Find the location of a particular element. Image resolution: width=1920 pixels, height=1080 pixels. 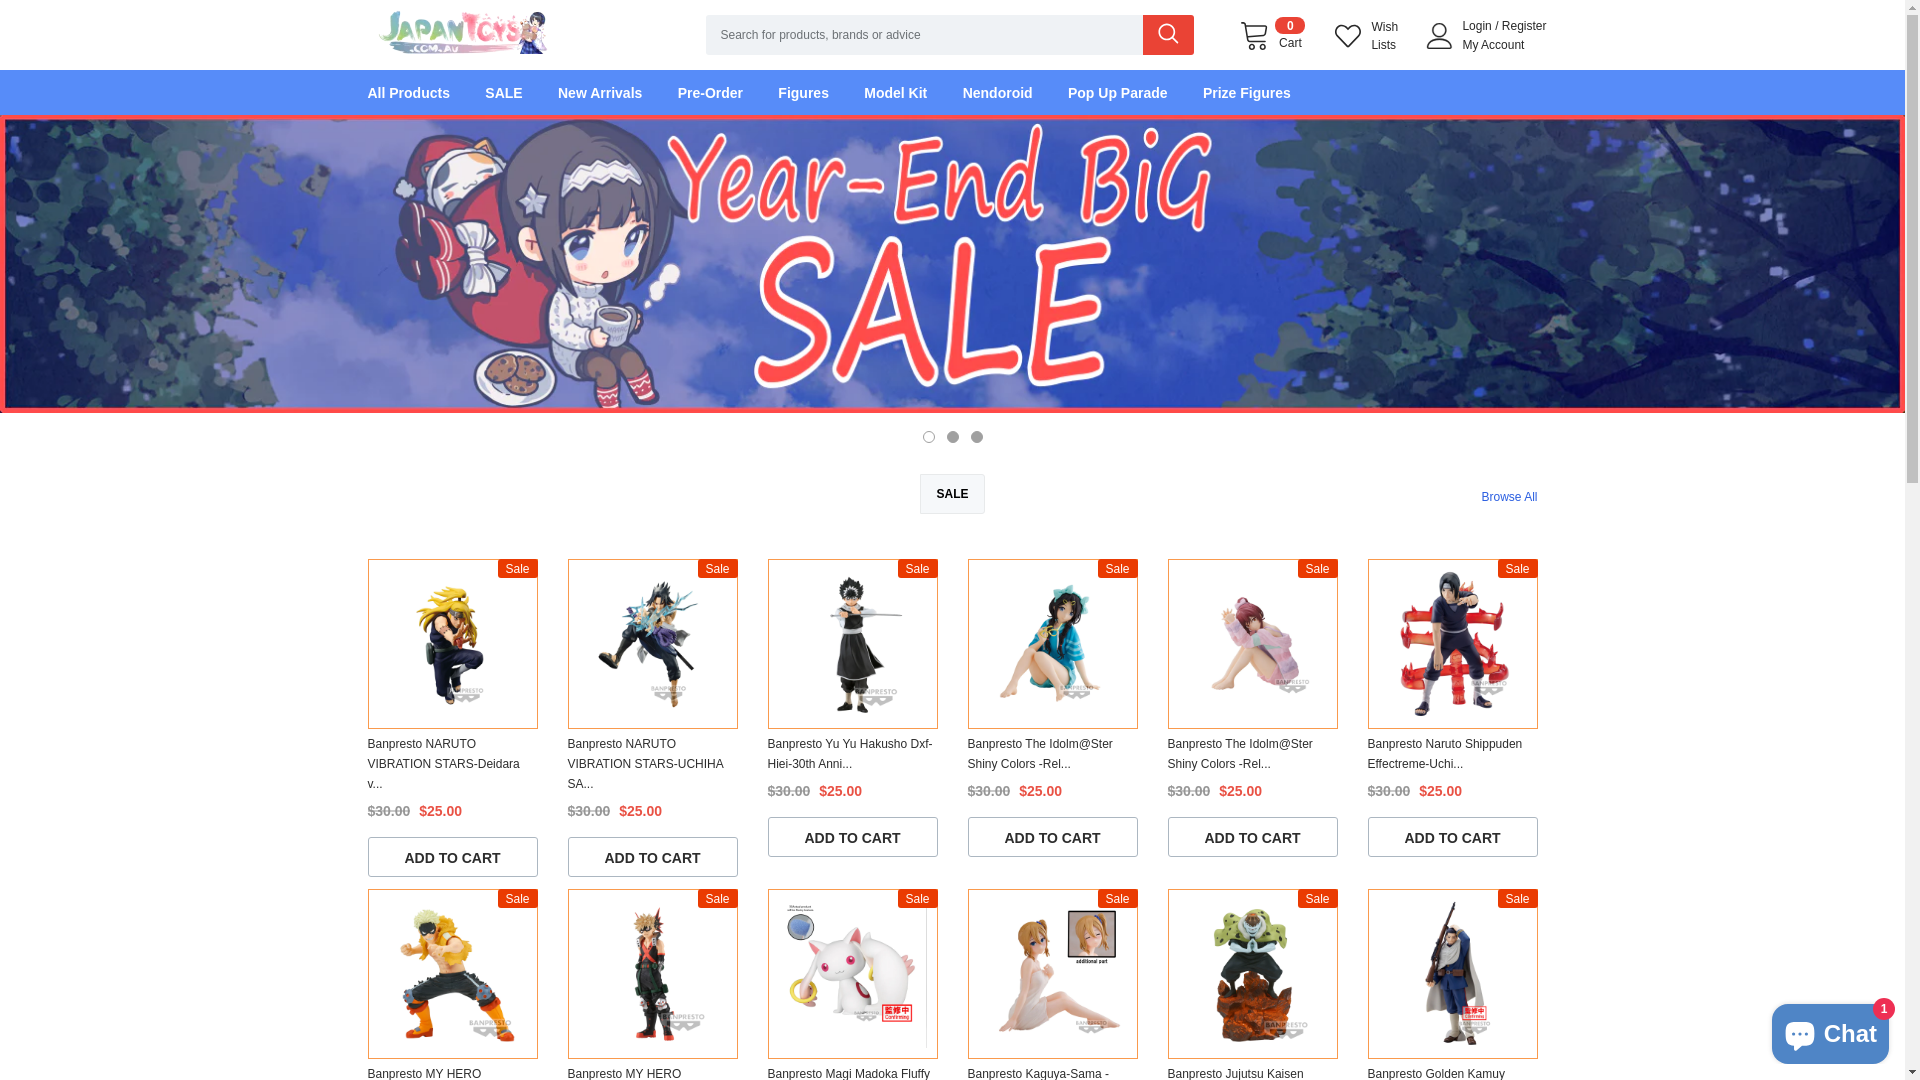

1 is located at coordinates (928, 437).